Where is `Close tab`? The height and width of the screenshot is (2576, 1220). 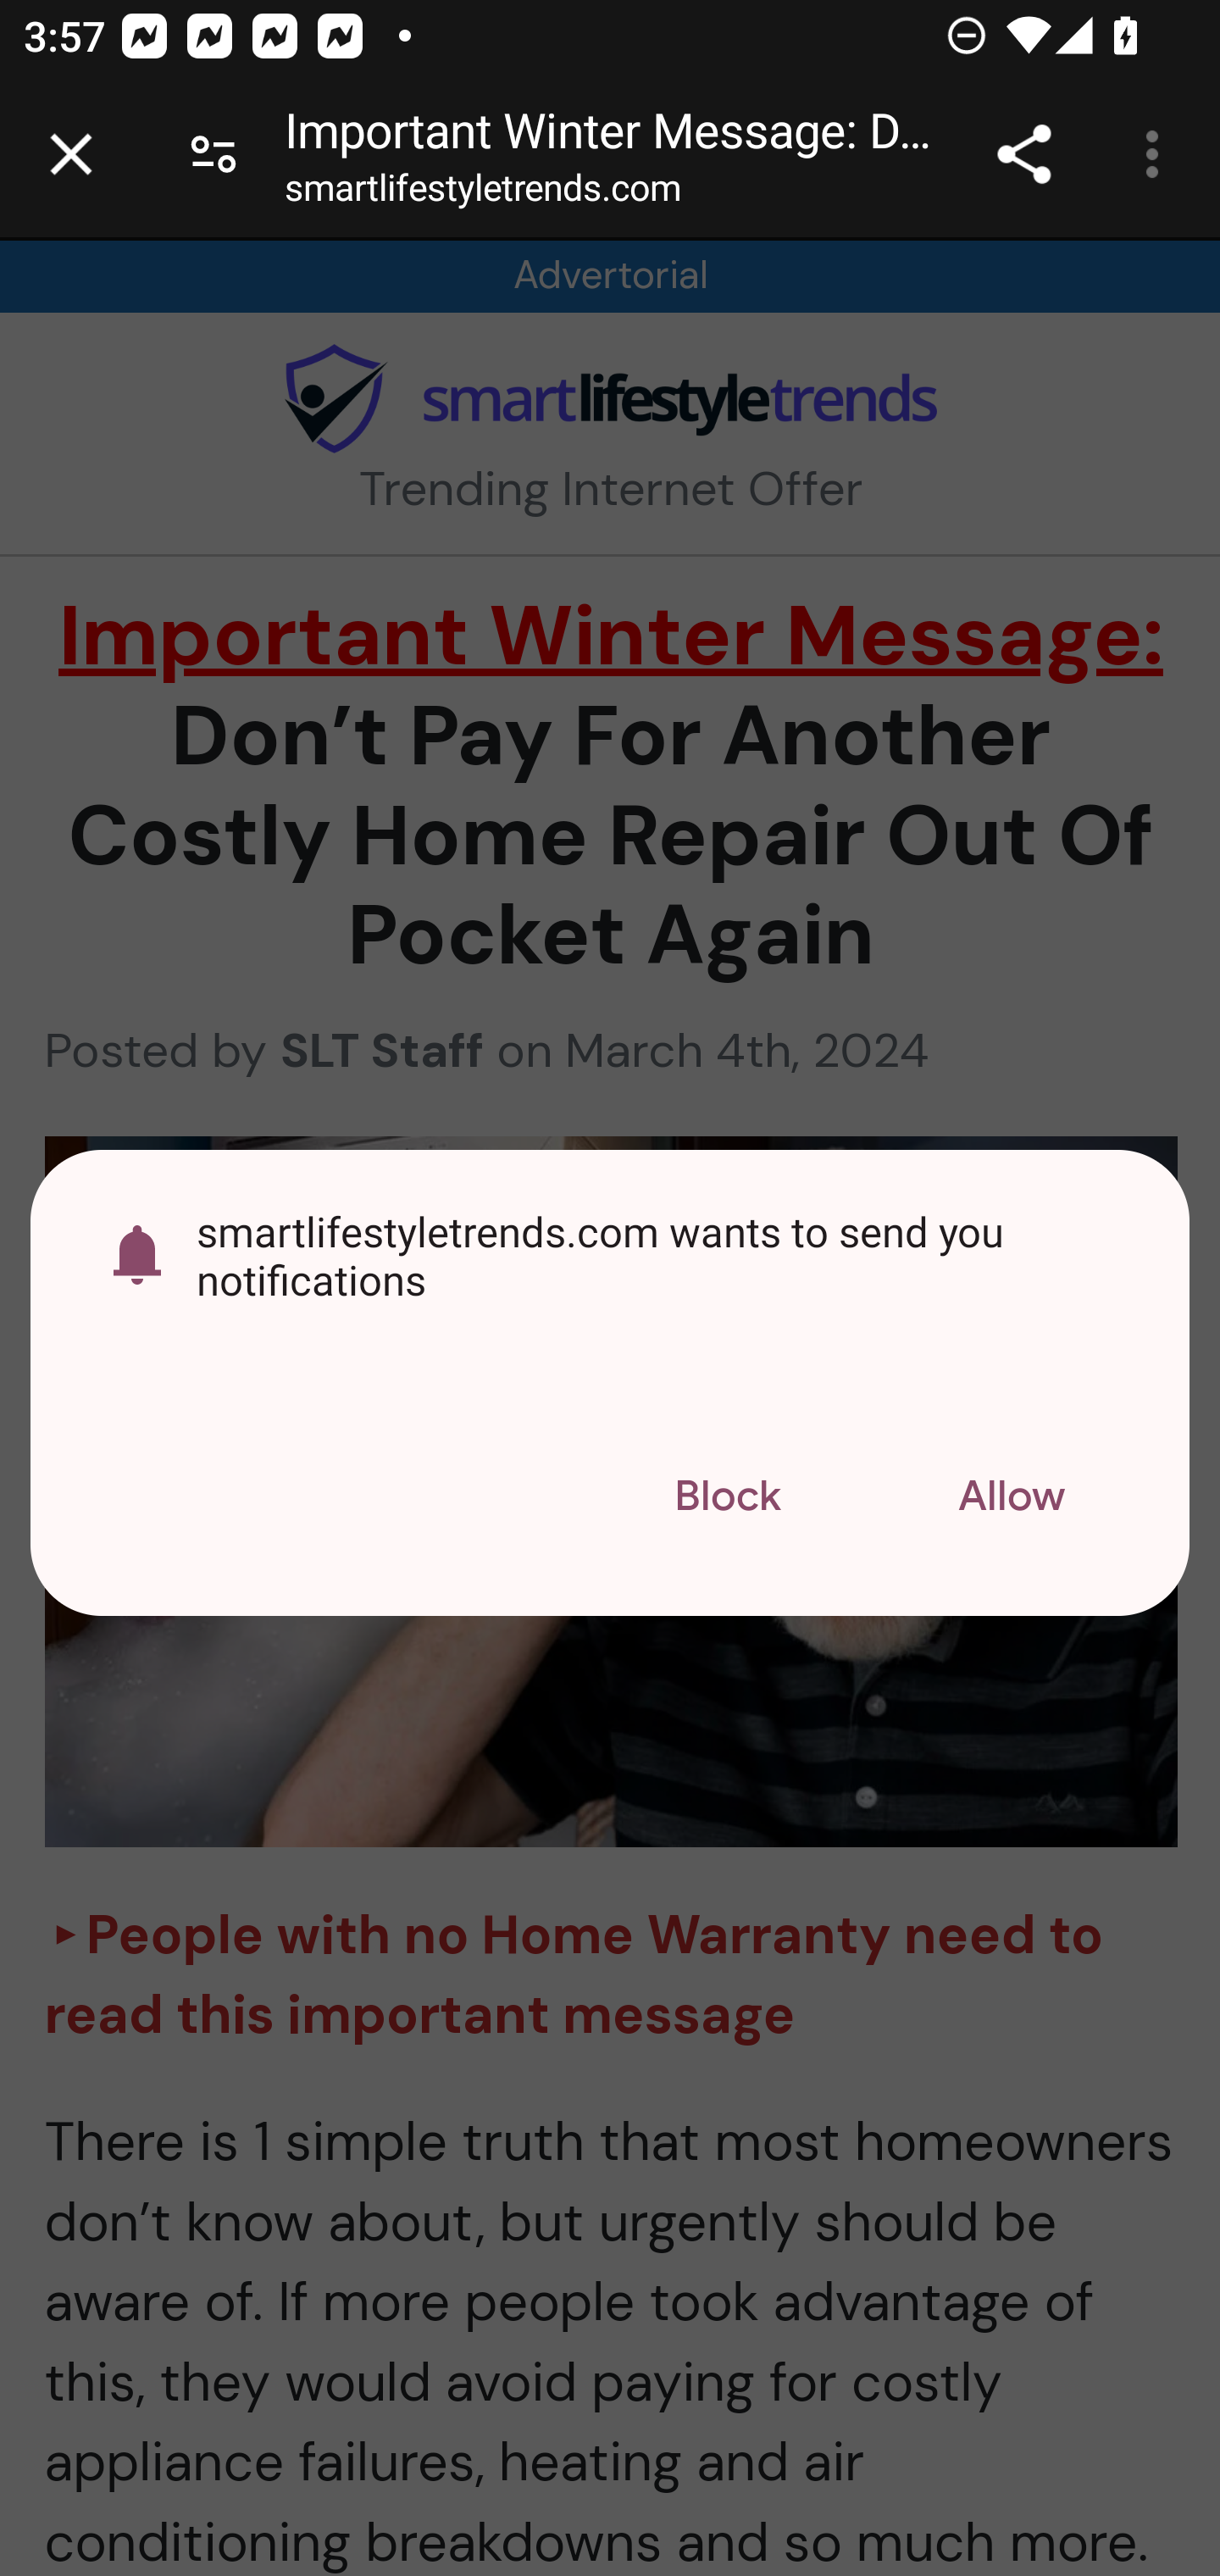
Close tab is located at coordinates (71, 154).